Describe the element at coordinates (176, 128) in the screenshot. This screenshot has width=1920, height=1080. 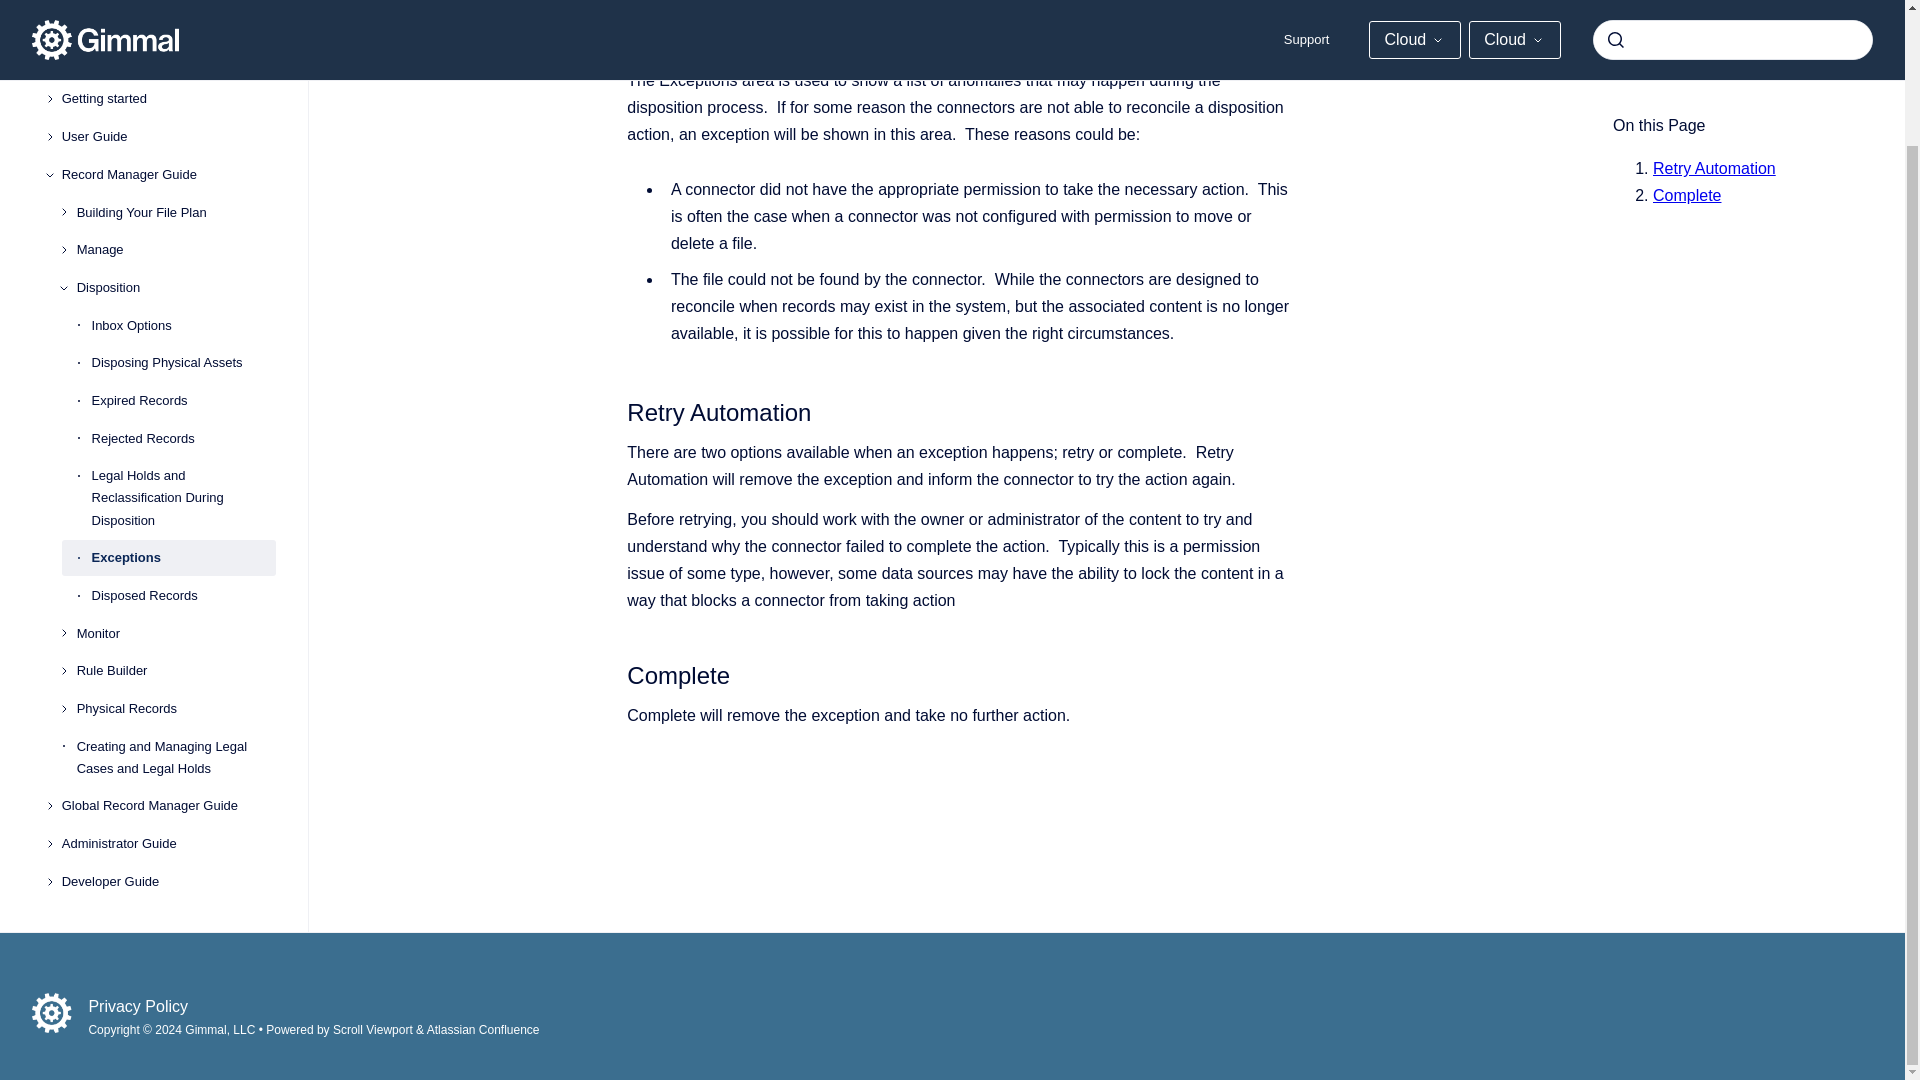
I see `Building Your File Plan` at that location.